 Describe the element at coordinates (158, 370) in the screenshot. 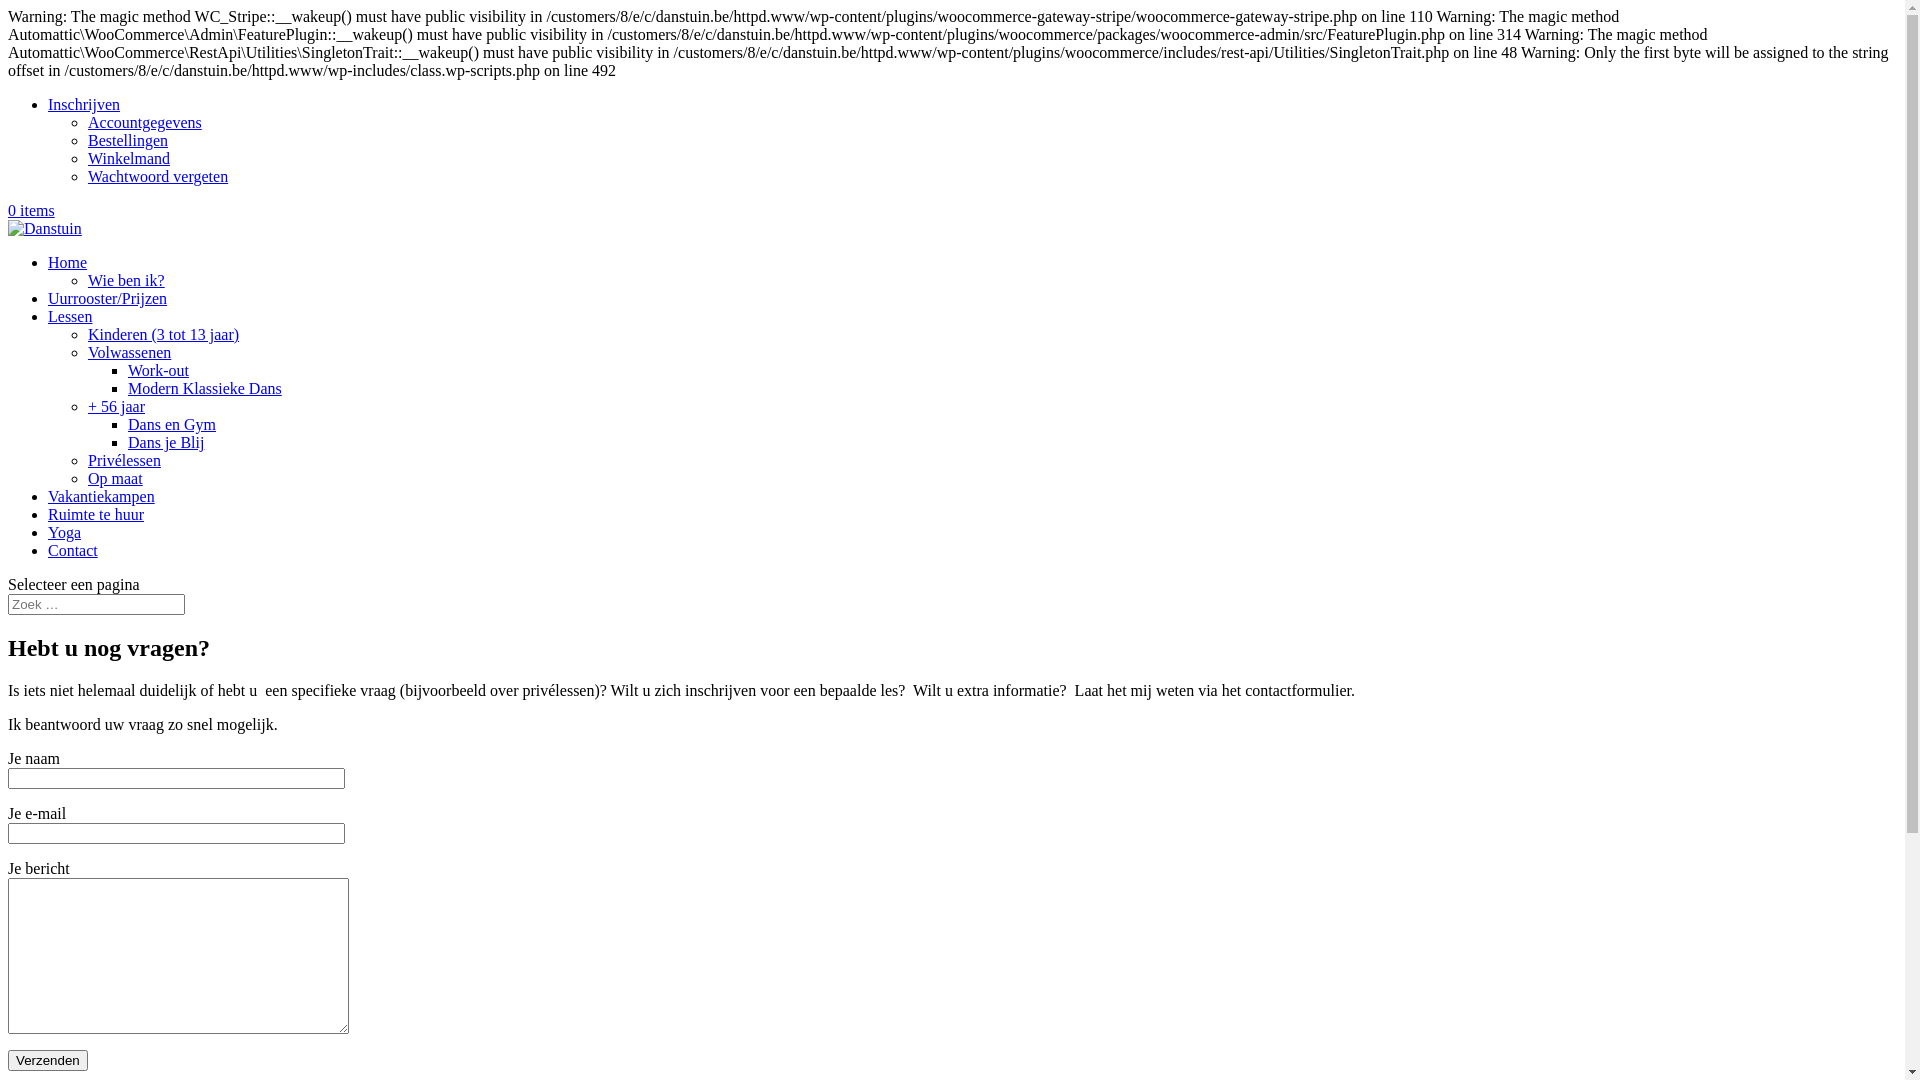

I see `Work-out` at that location.